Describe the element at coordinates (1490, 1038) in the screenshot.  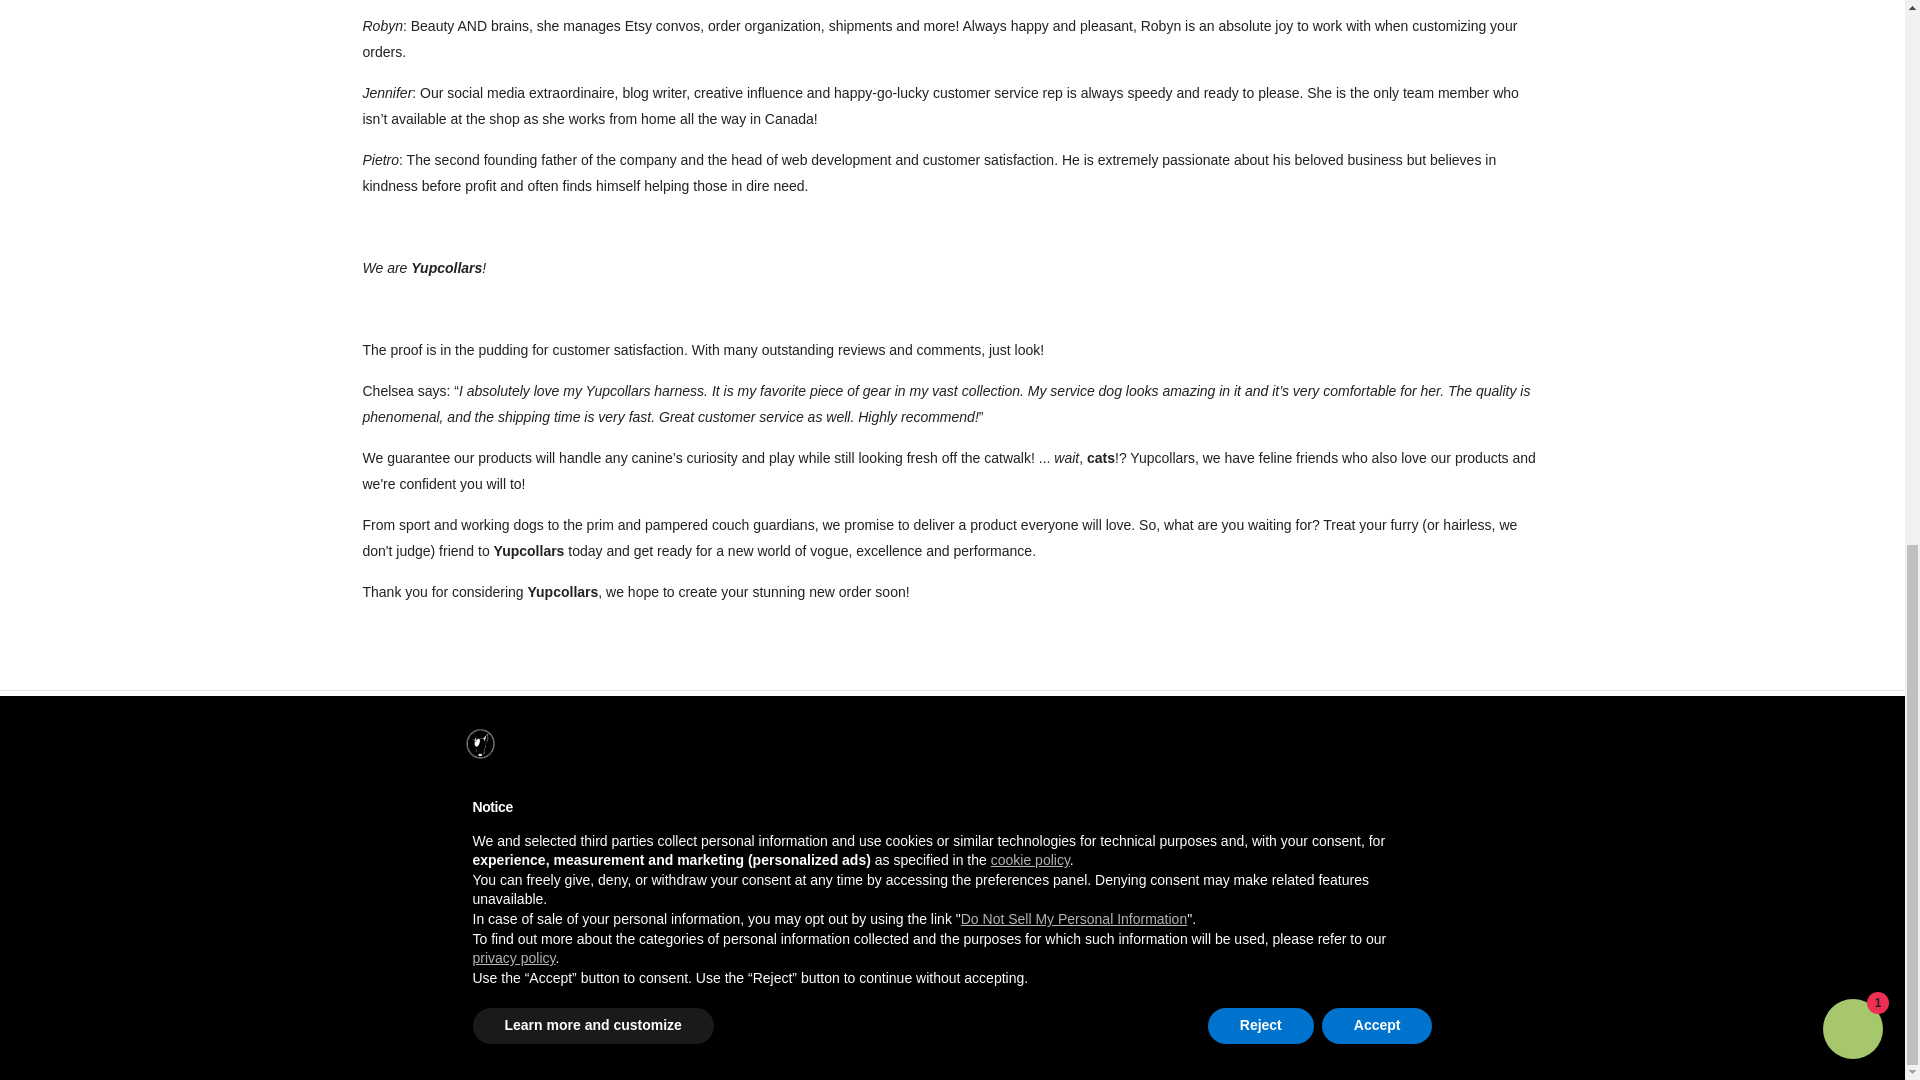
I see `Yupcollars on Facebook` at that location.